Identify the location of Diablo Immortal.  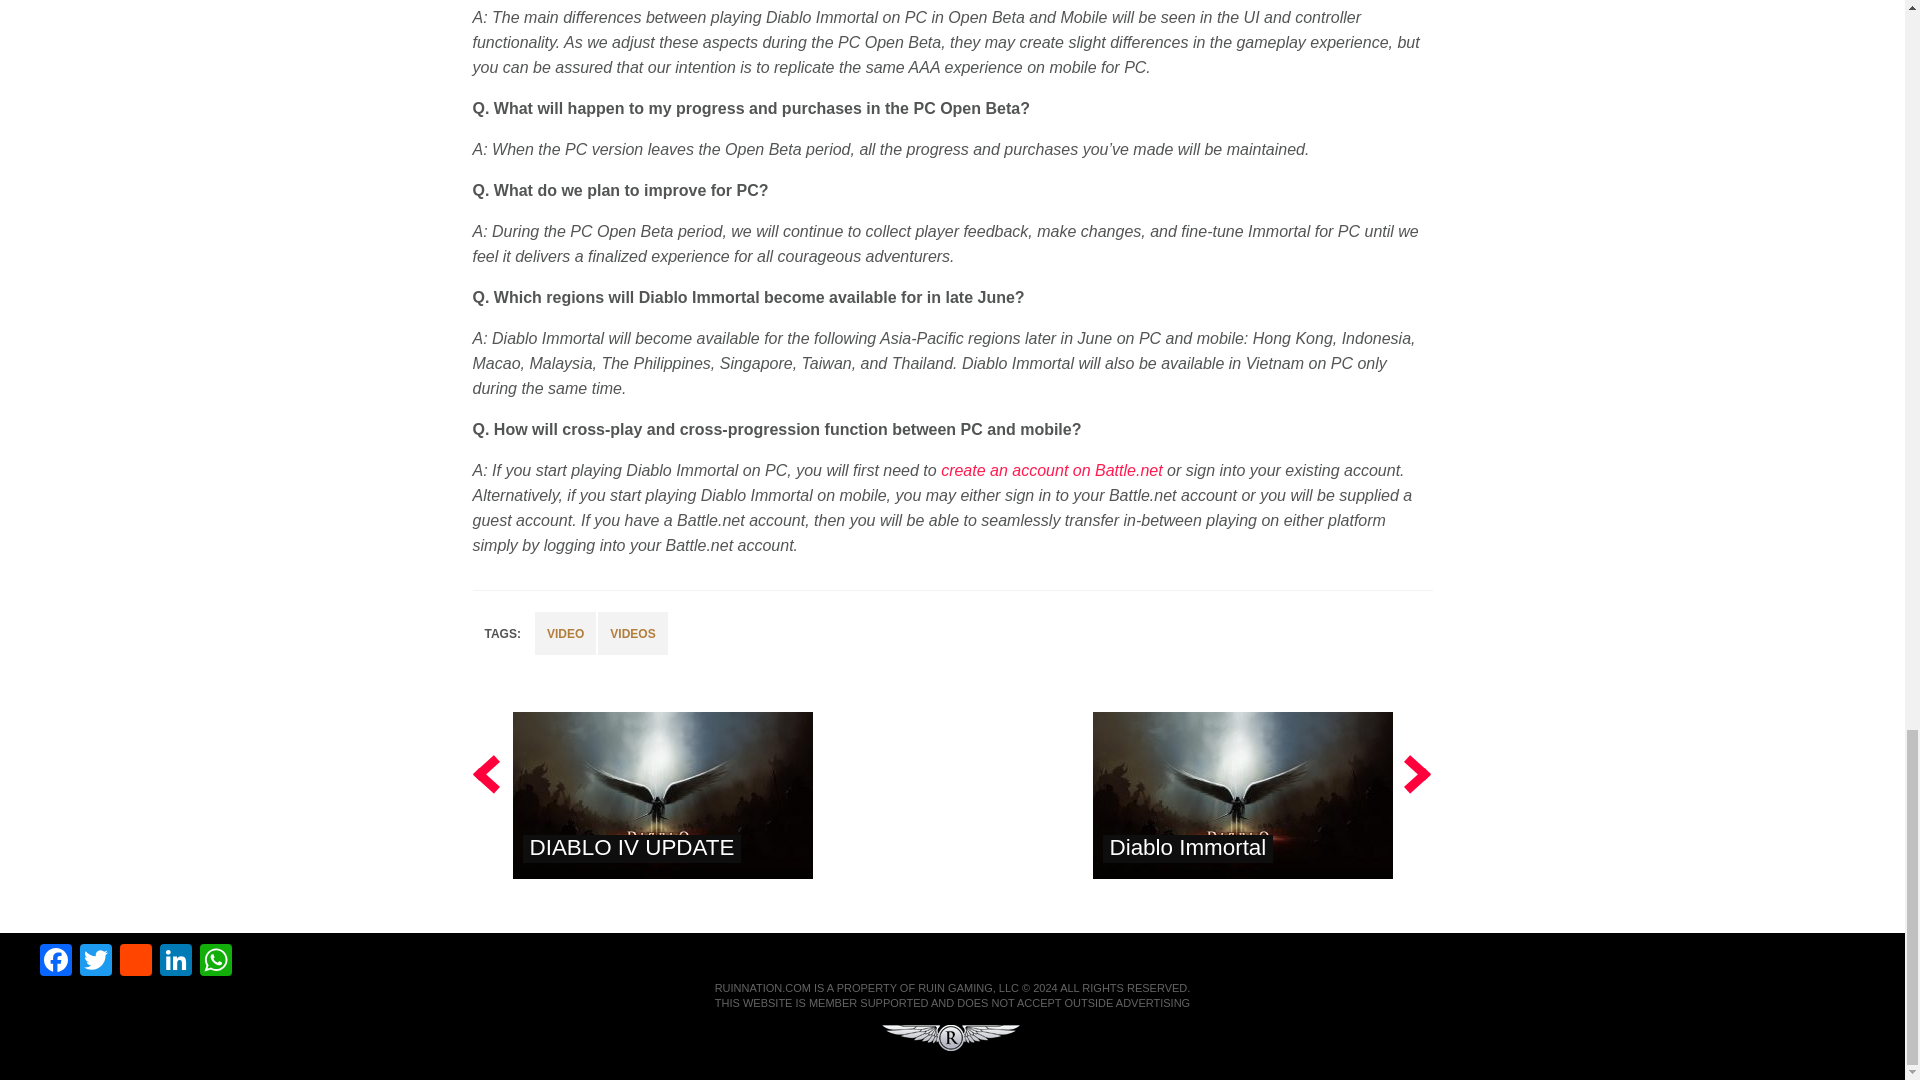
(1188, 846).